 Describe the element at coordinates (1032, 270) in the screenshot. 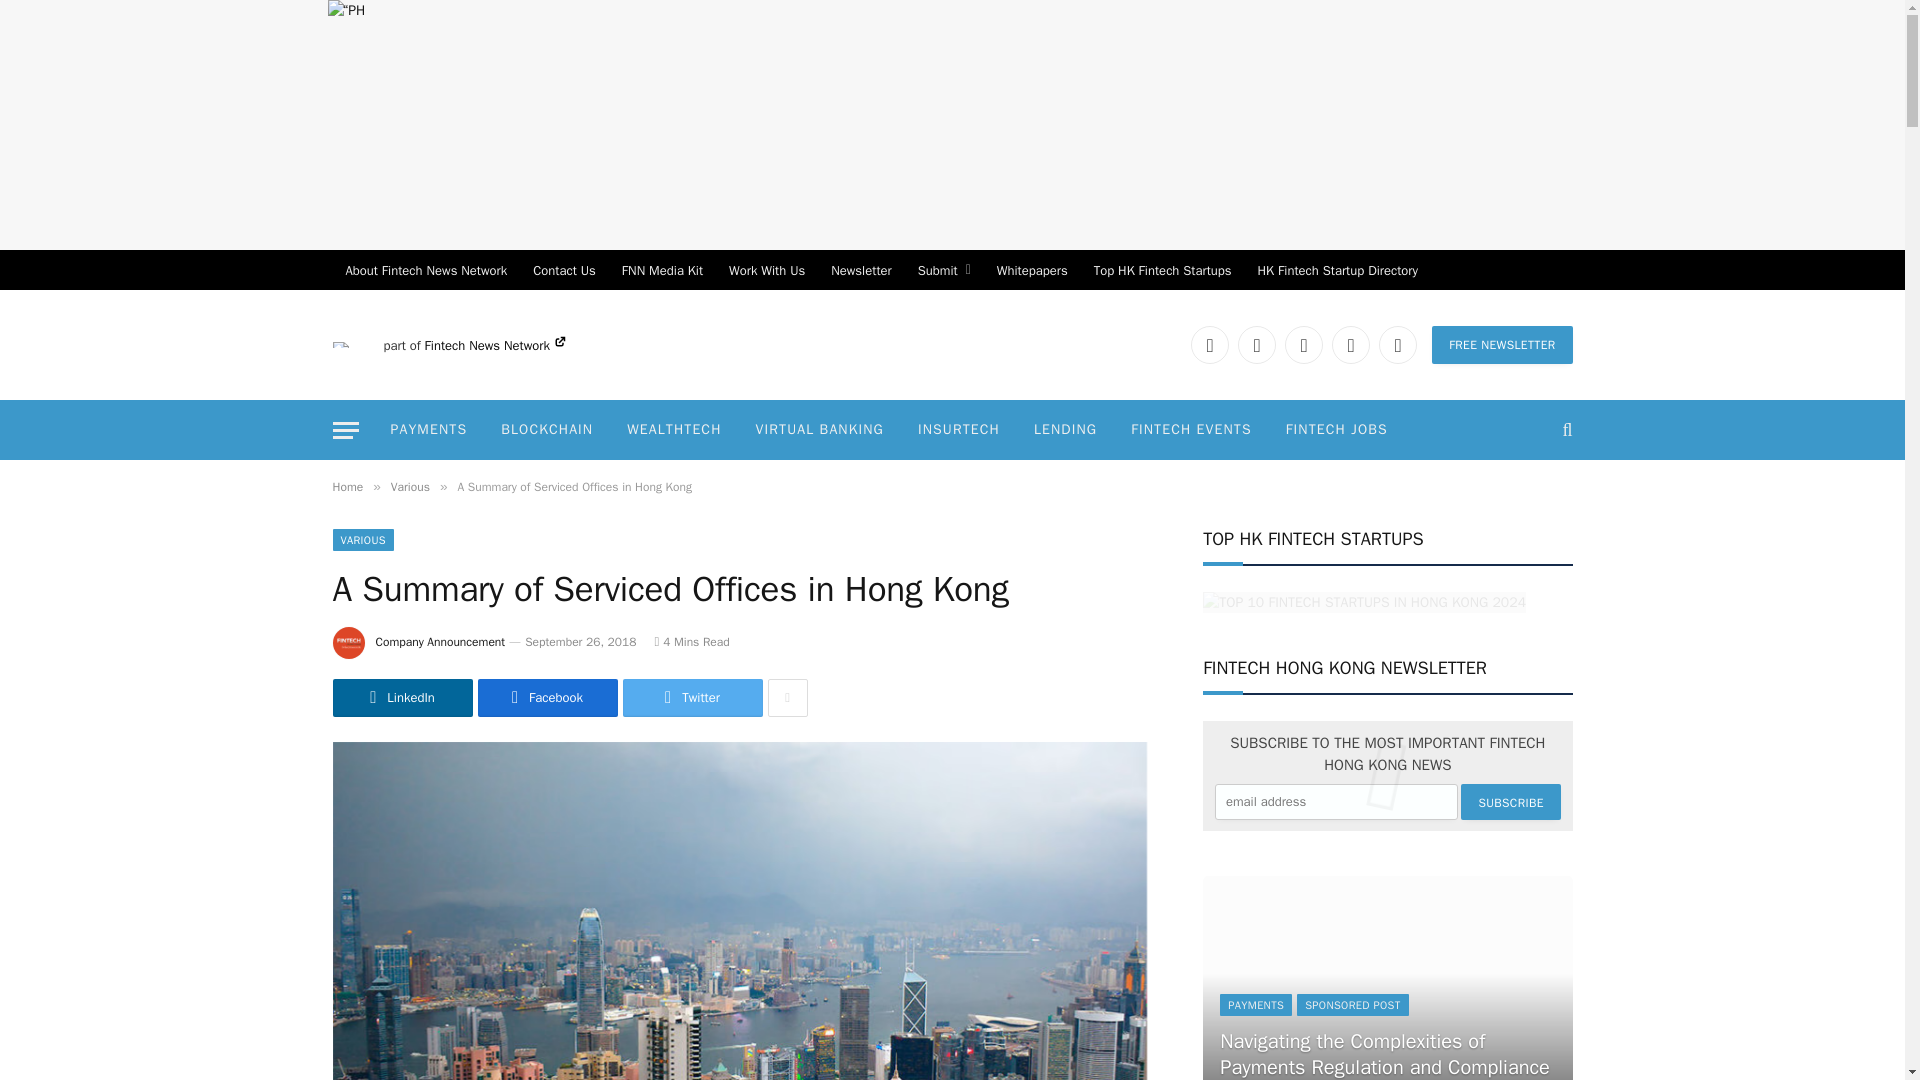

I see `Whitepapers` at that location.